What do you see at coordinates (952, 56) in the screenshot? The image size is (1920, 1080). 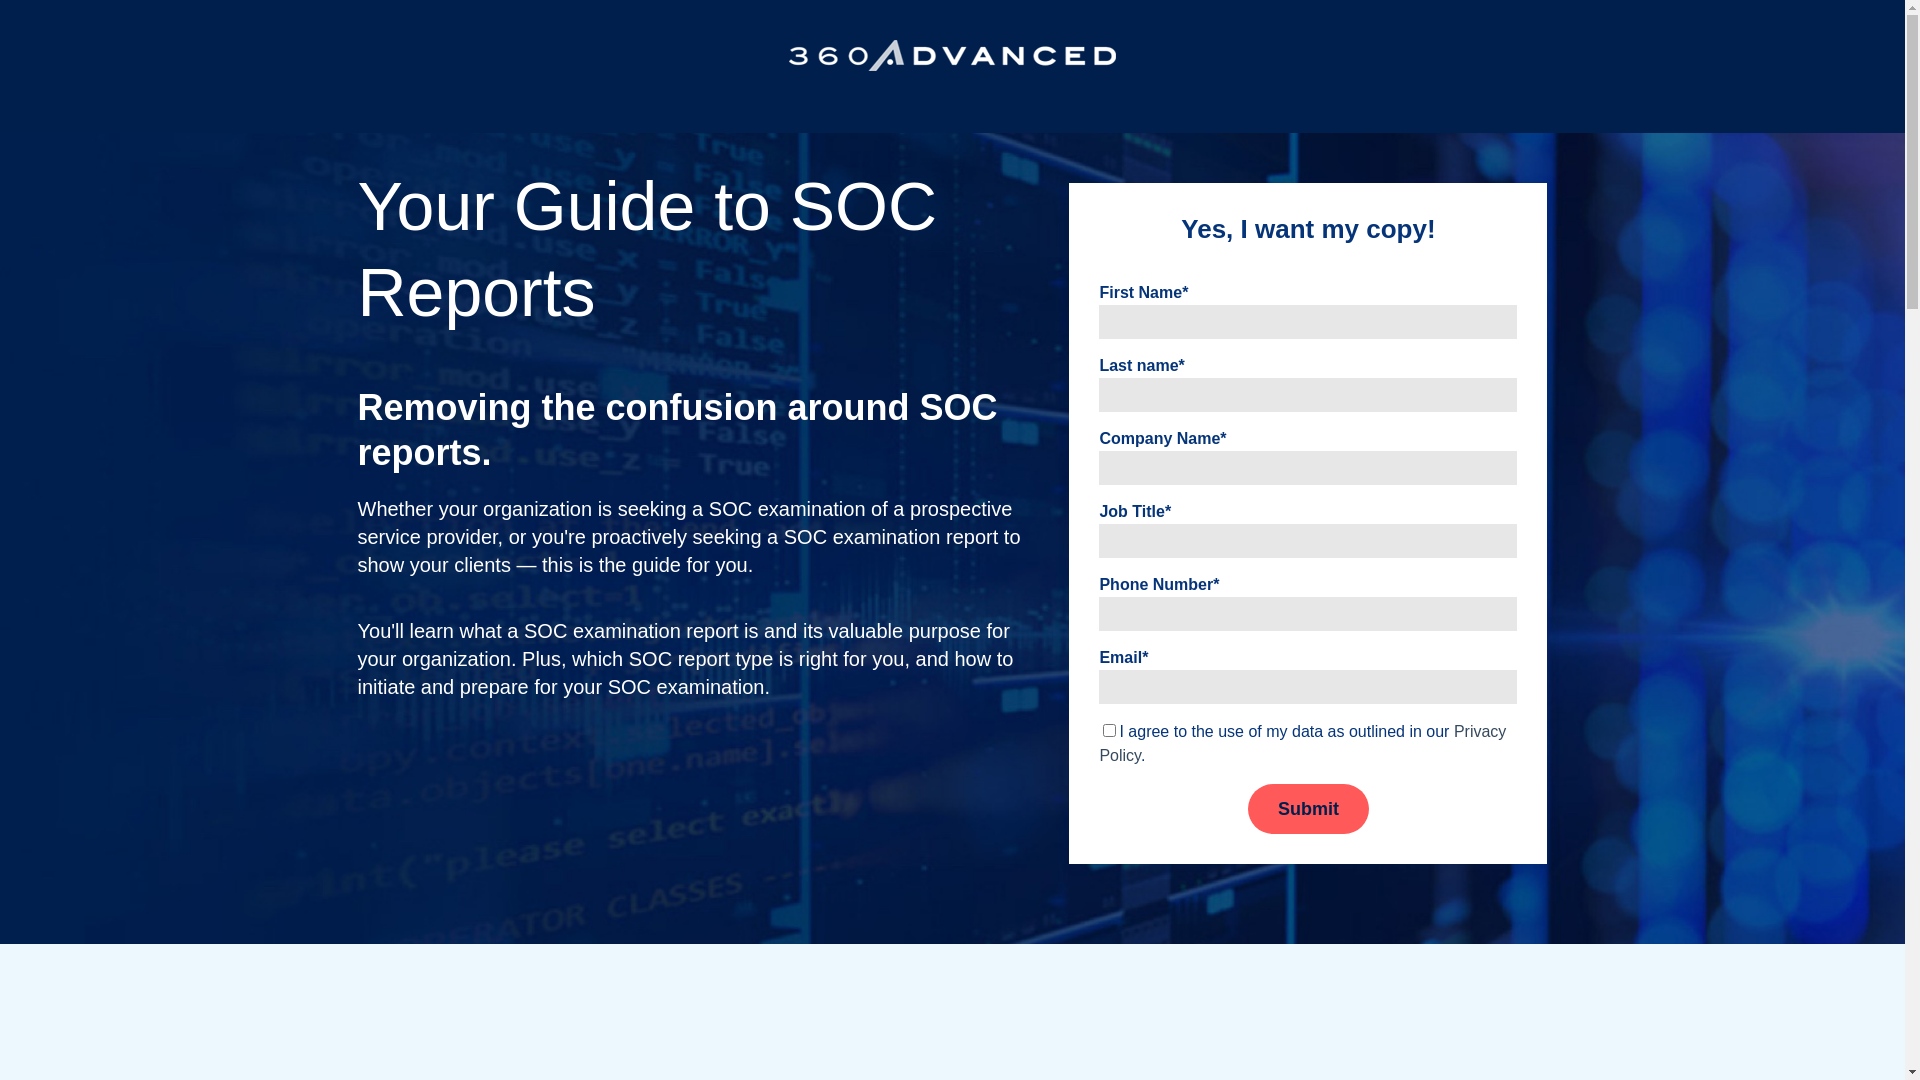 I see `logo-white` at bounding box center [952, 56].